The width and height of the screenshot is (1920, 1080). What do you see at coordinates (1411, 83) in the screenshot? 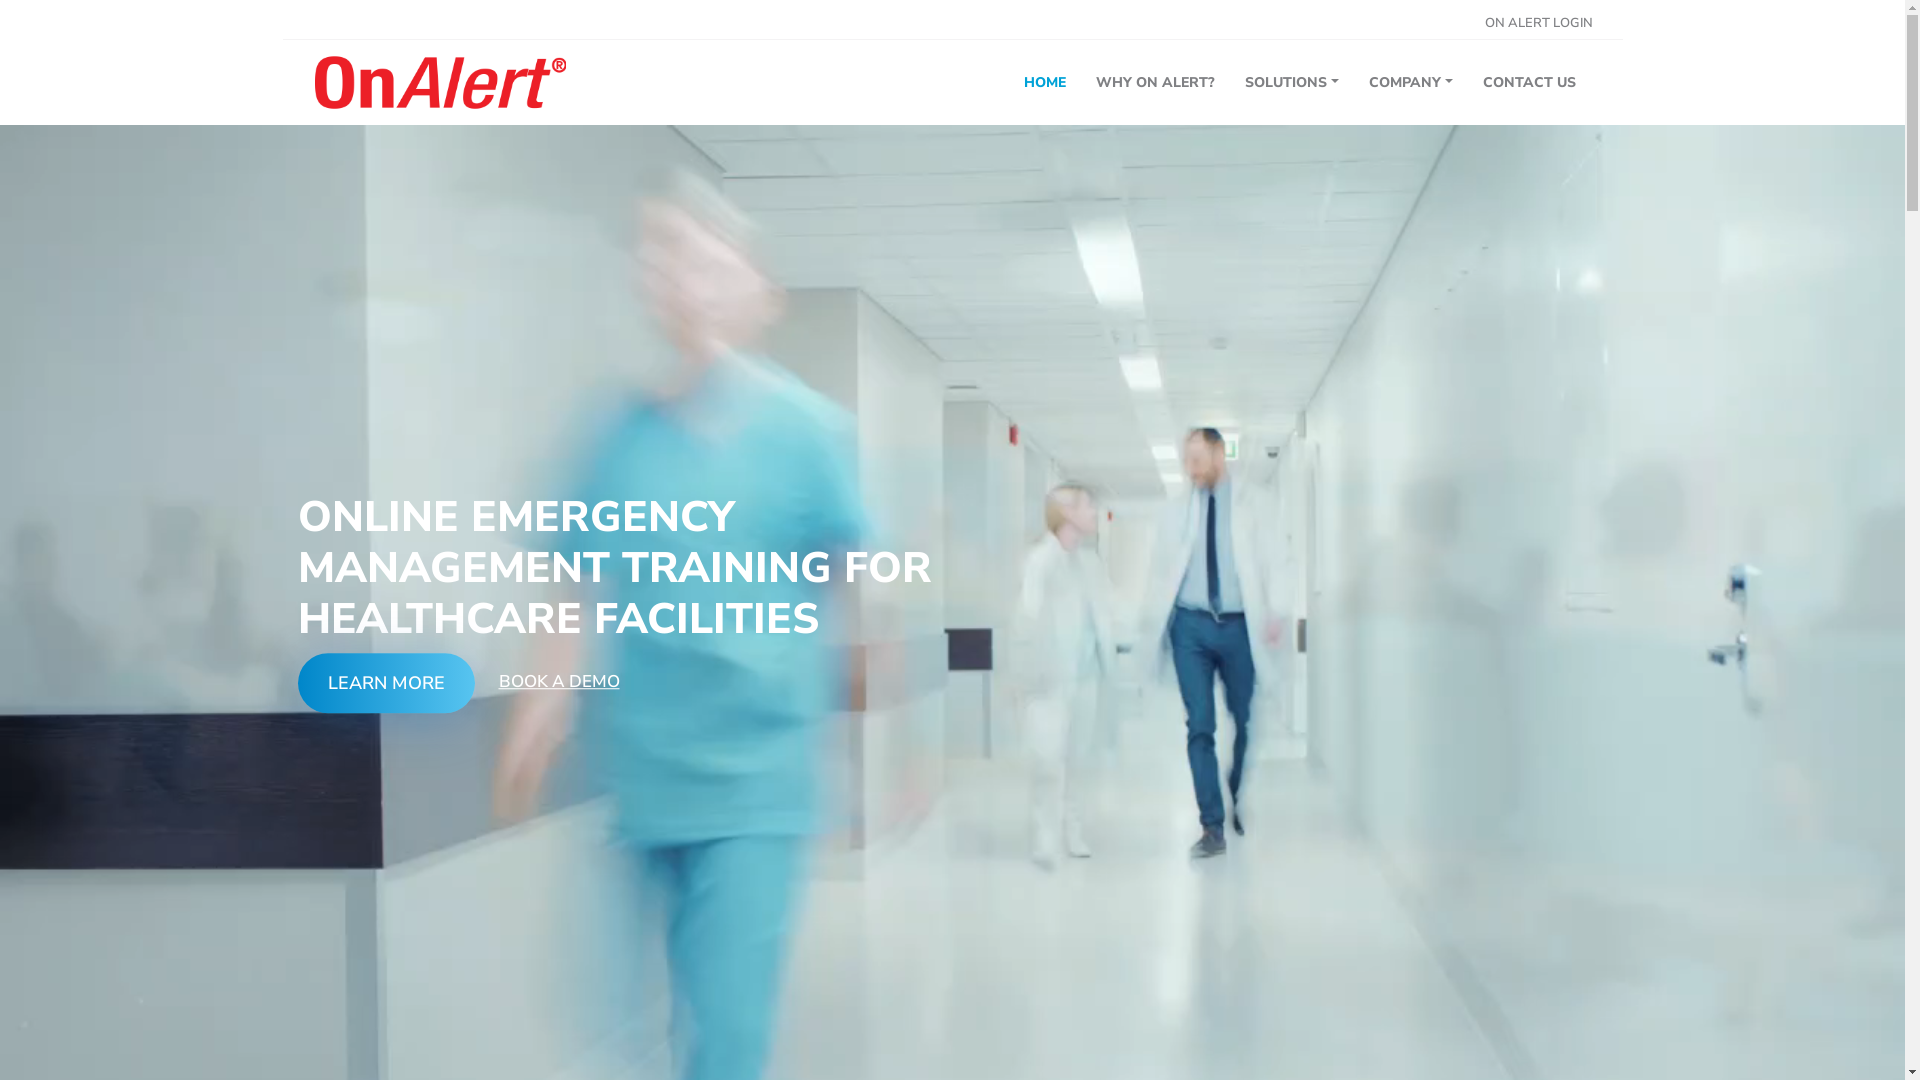
I see `COMPANY` at bounding box center [1411, 83].